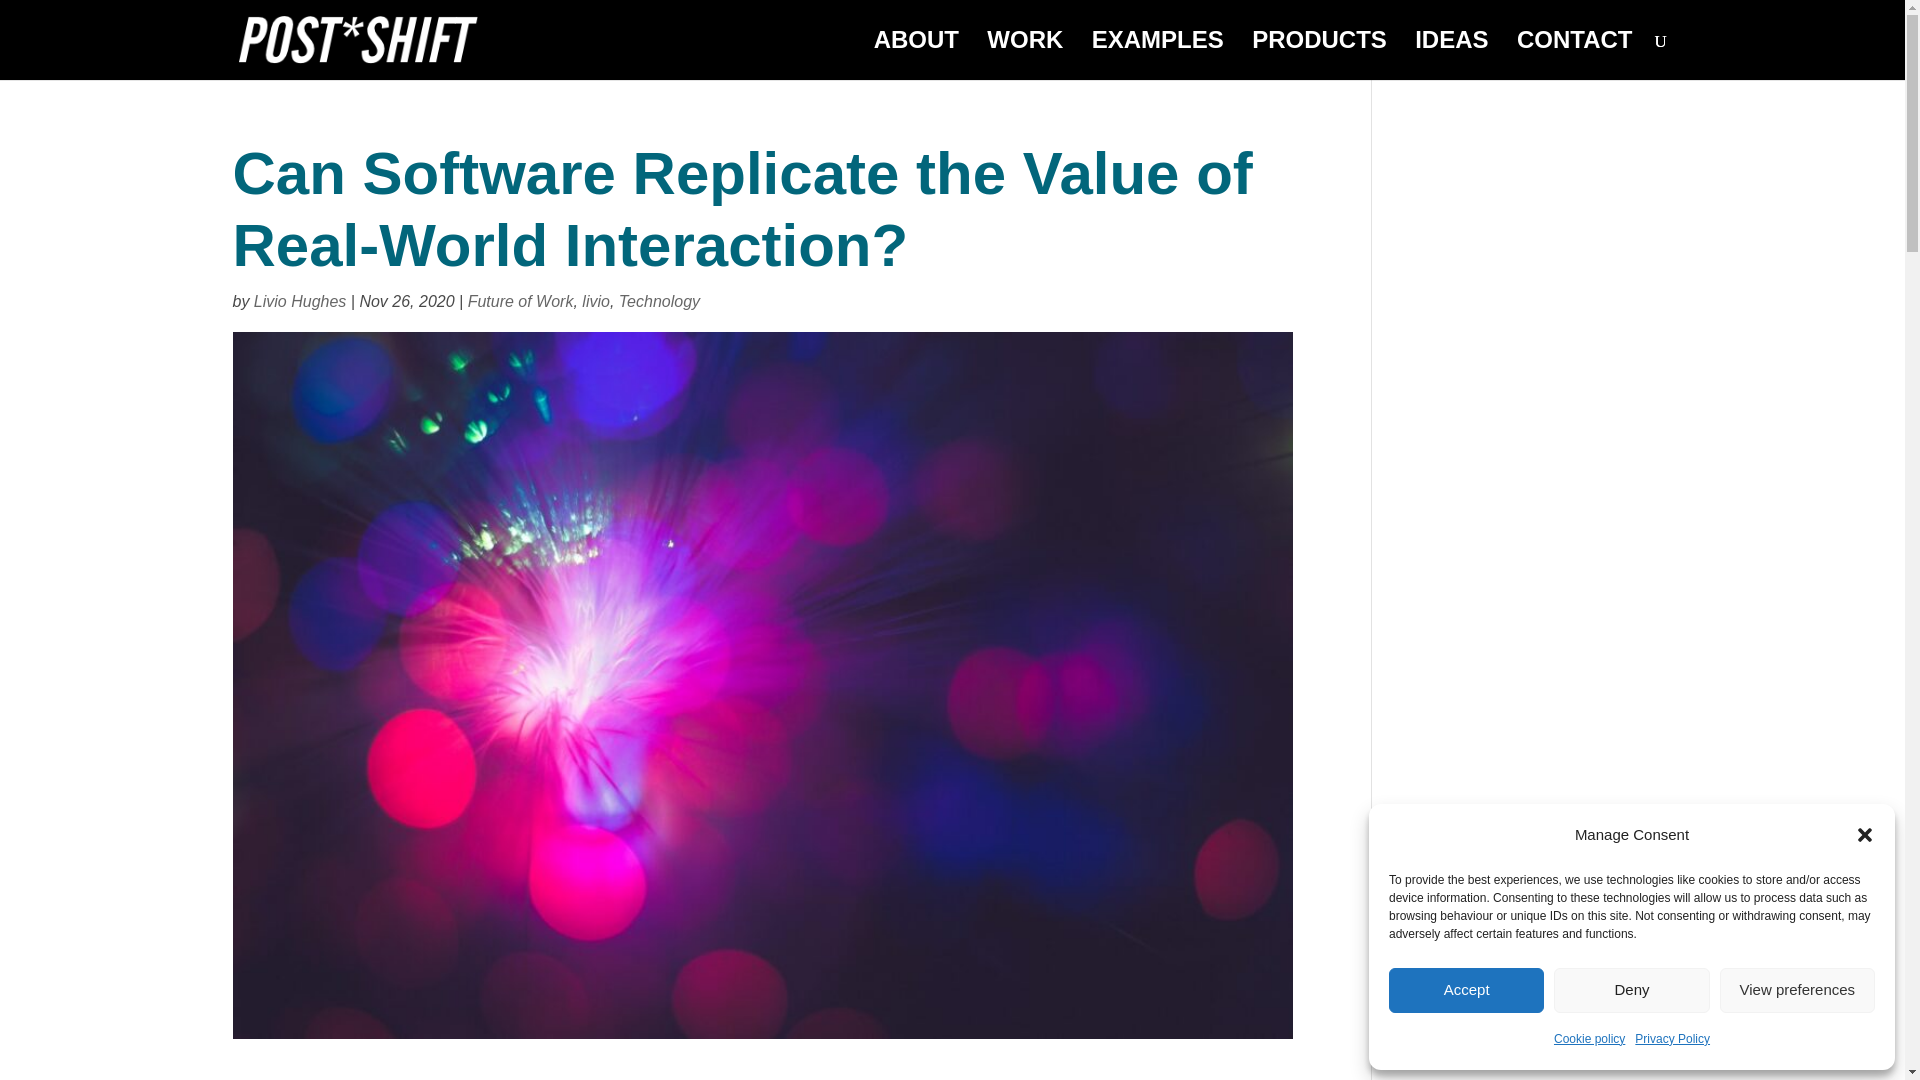 The width and height of the screenshot is (1920, 1080). I want to click on CONTACT, so click(1574, 56).